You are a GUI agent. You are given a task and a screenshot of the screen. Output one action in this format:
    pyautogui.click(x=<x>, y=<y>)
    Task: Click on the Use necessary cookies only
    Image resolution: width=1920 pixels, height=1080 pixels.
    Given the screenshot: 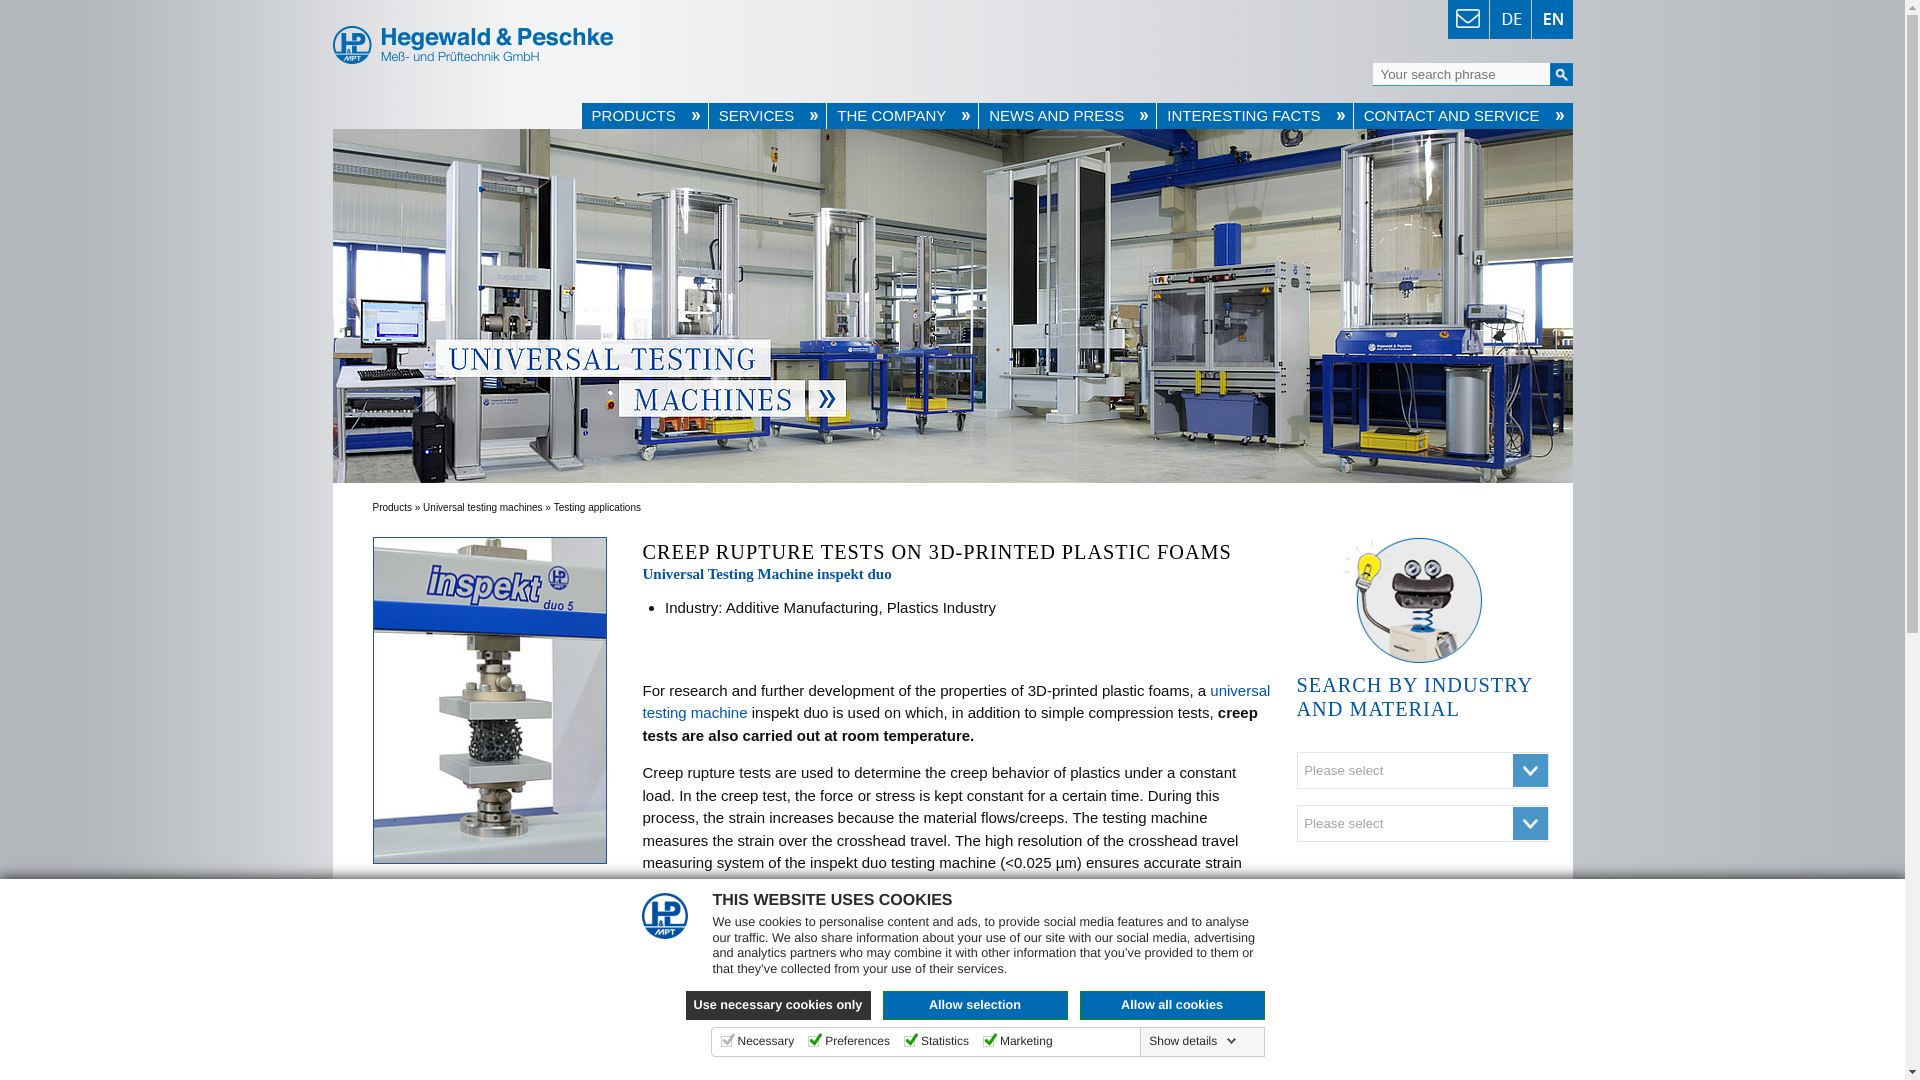 What is the action you would take?
    pyautogui.click(x=778, y=1005)
    